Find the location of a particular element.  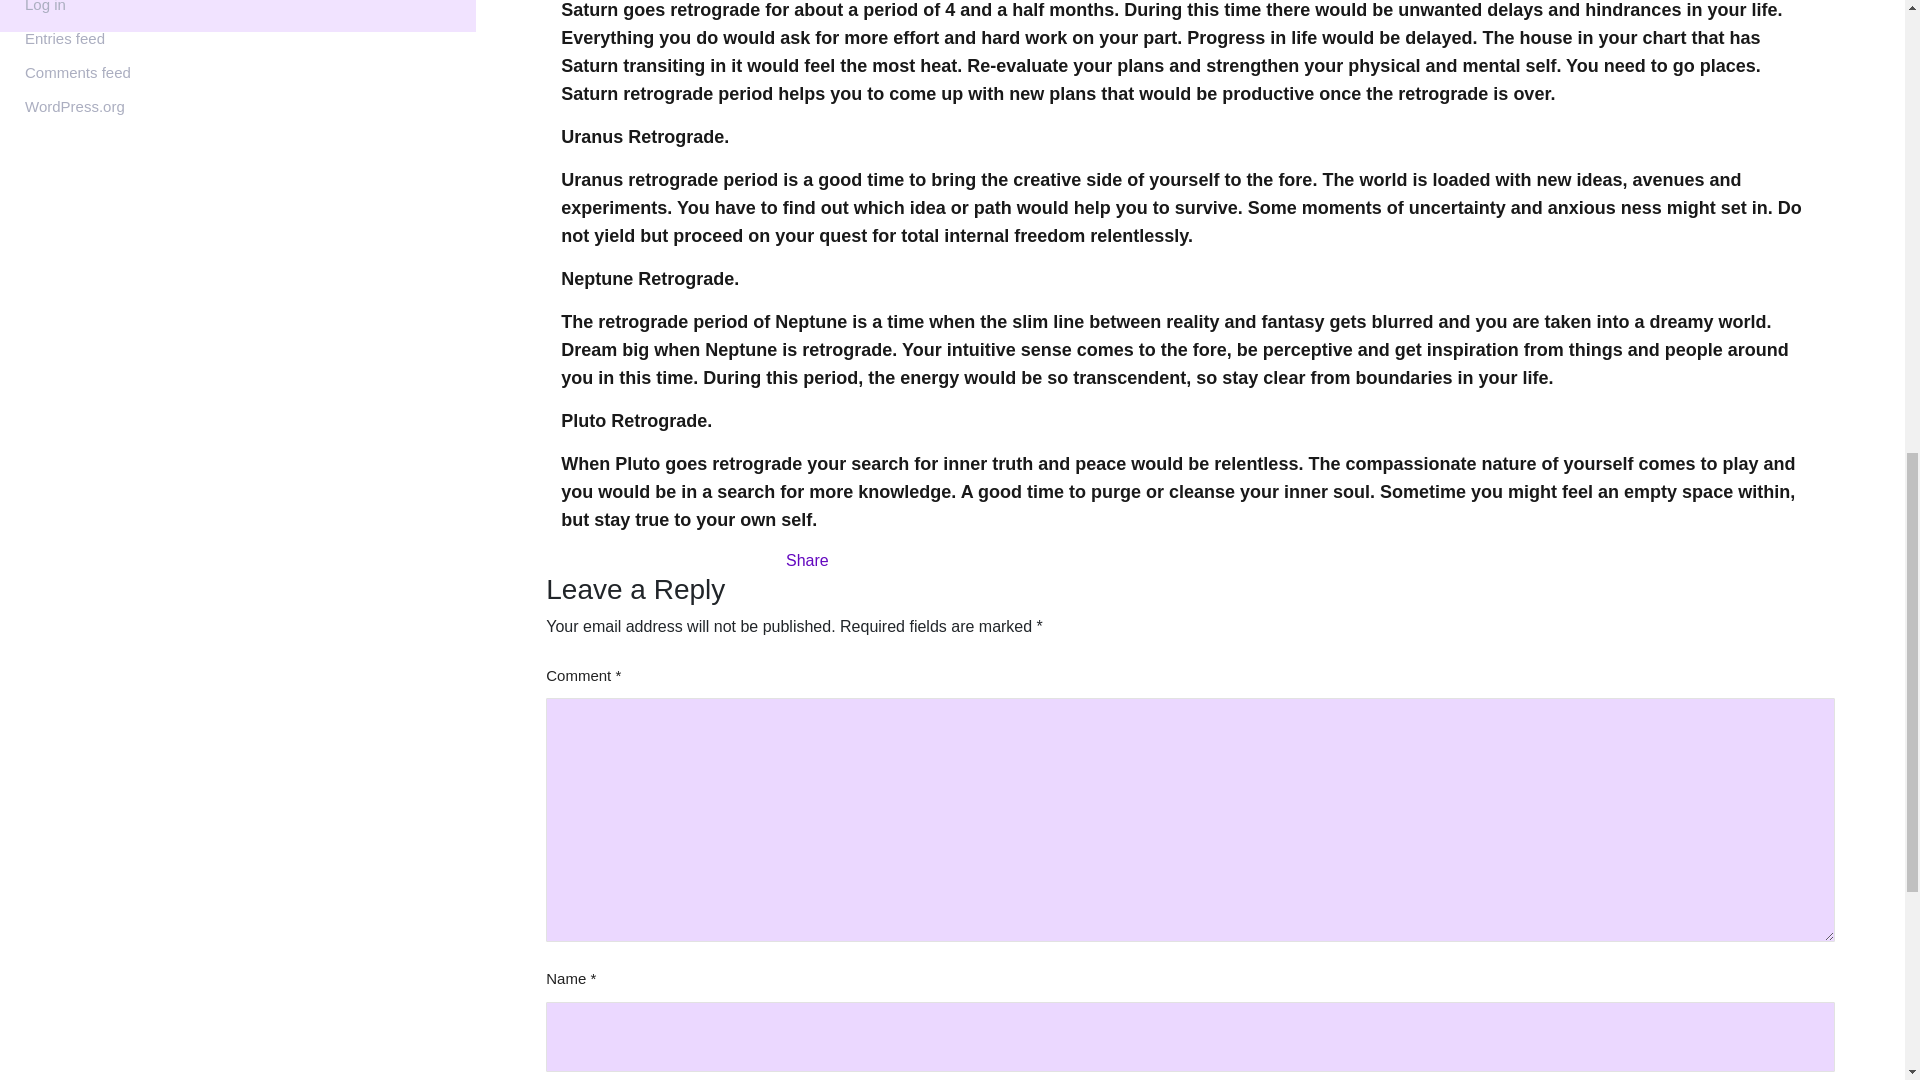

WordPress.org is located at coordinates (74, 106).